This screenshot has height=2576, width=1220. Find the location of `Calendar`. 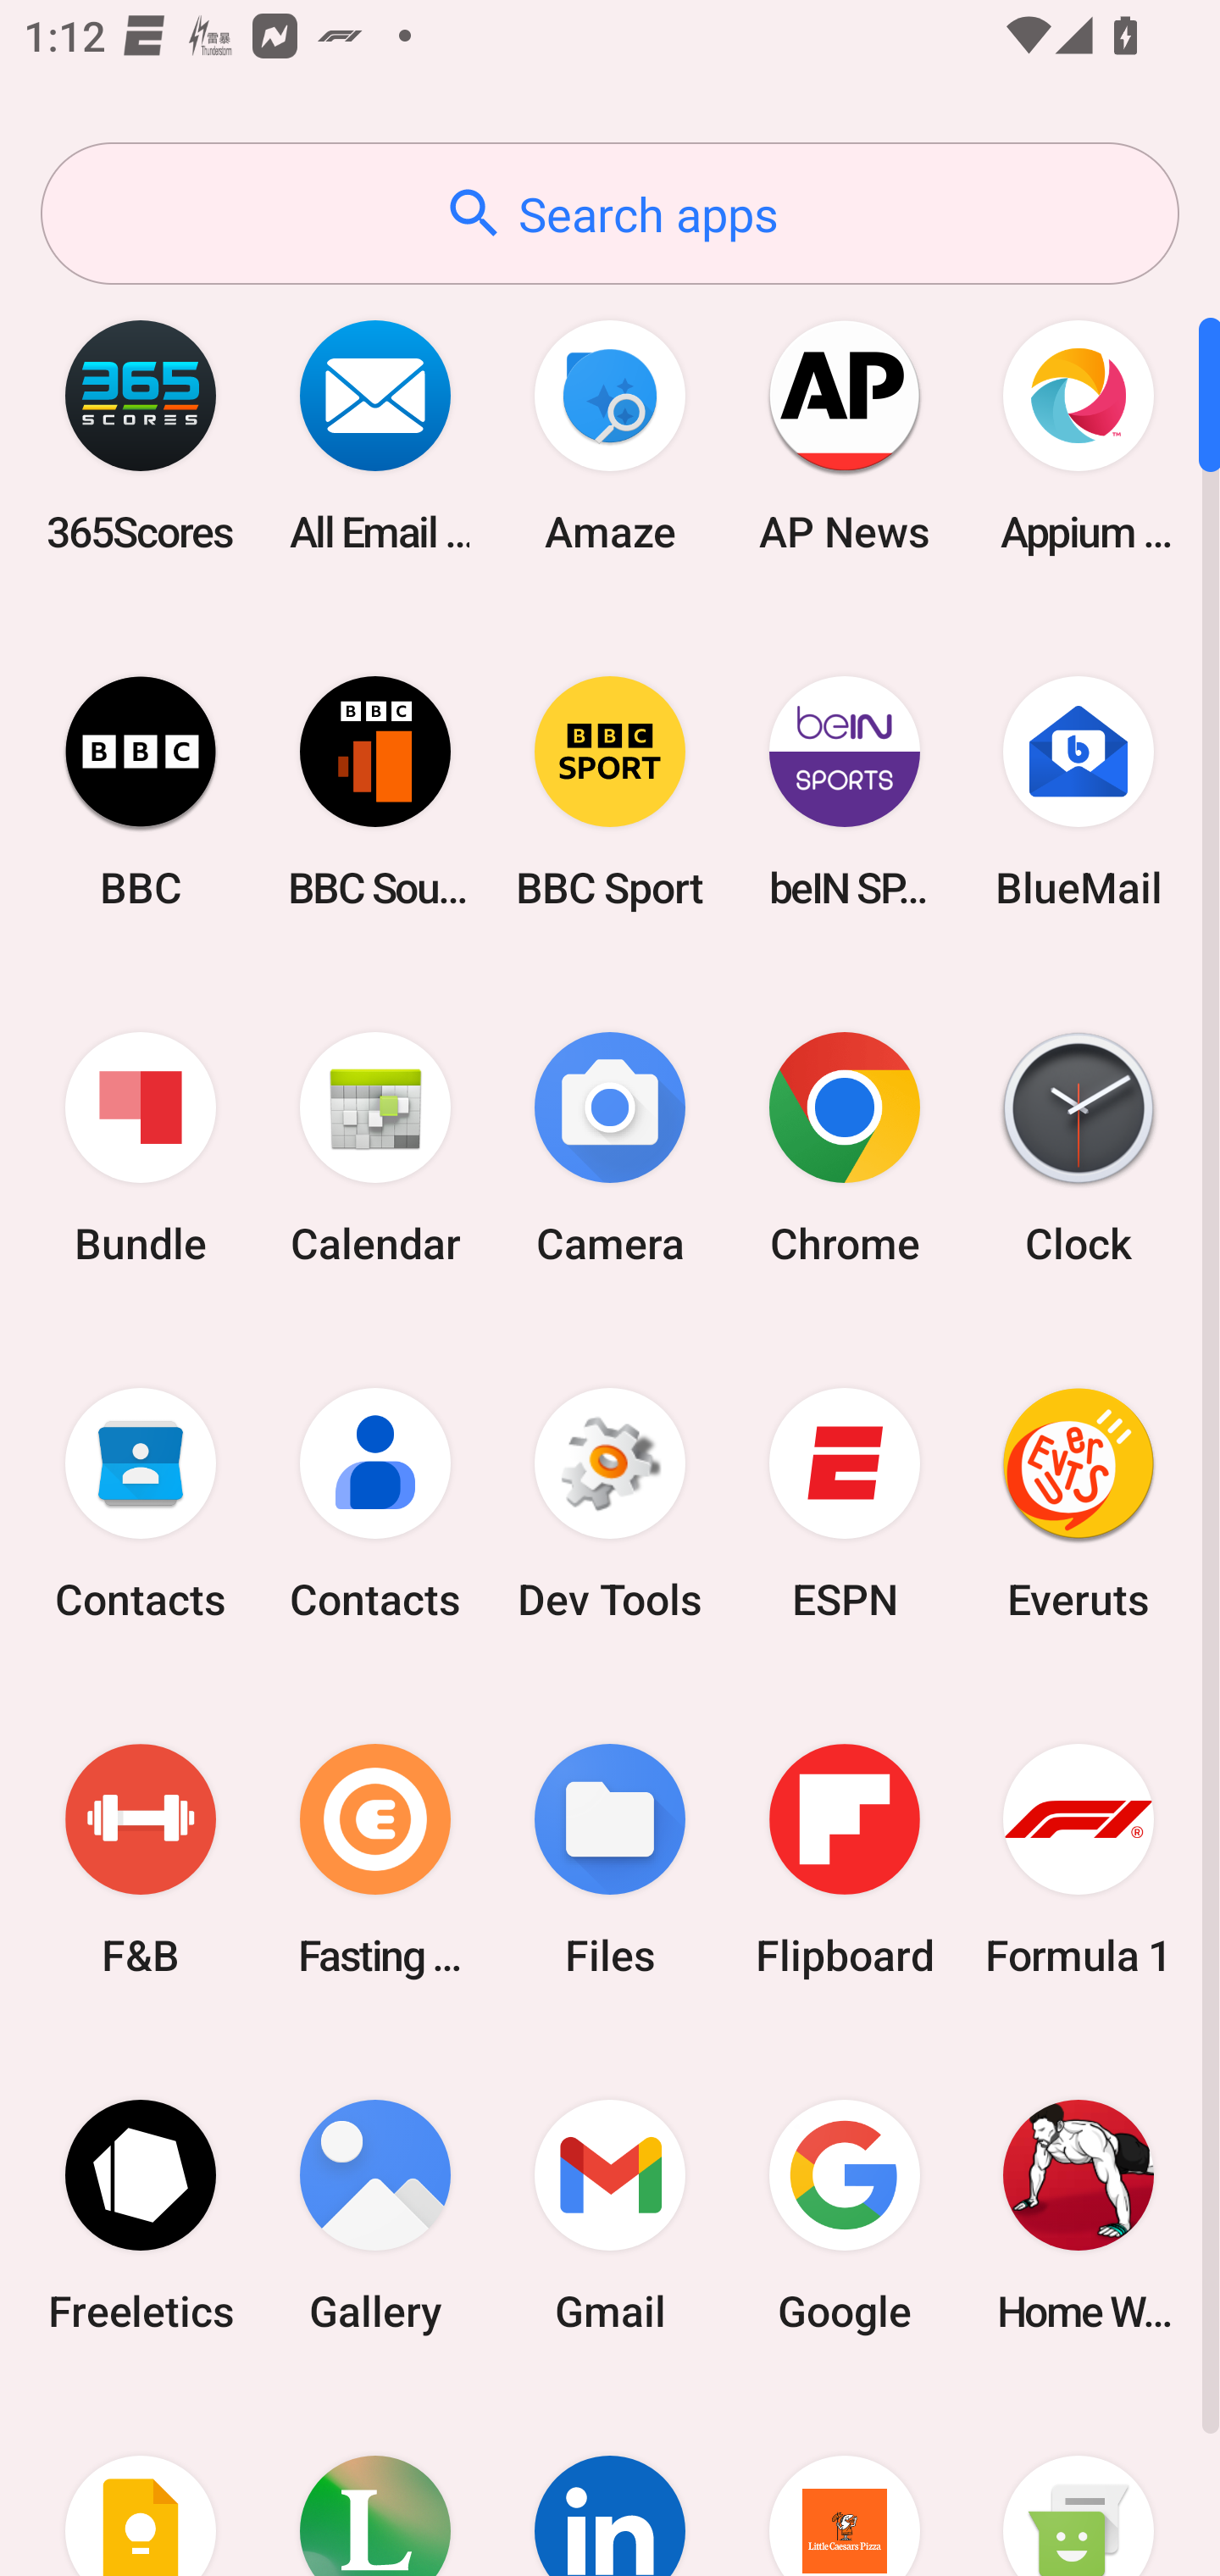

Calendar is located at coordinates (375, 1149).